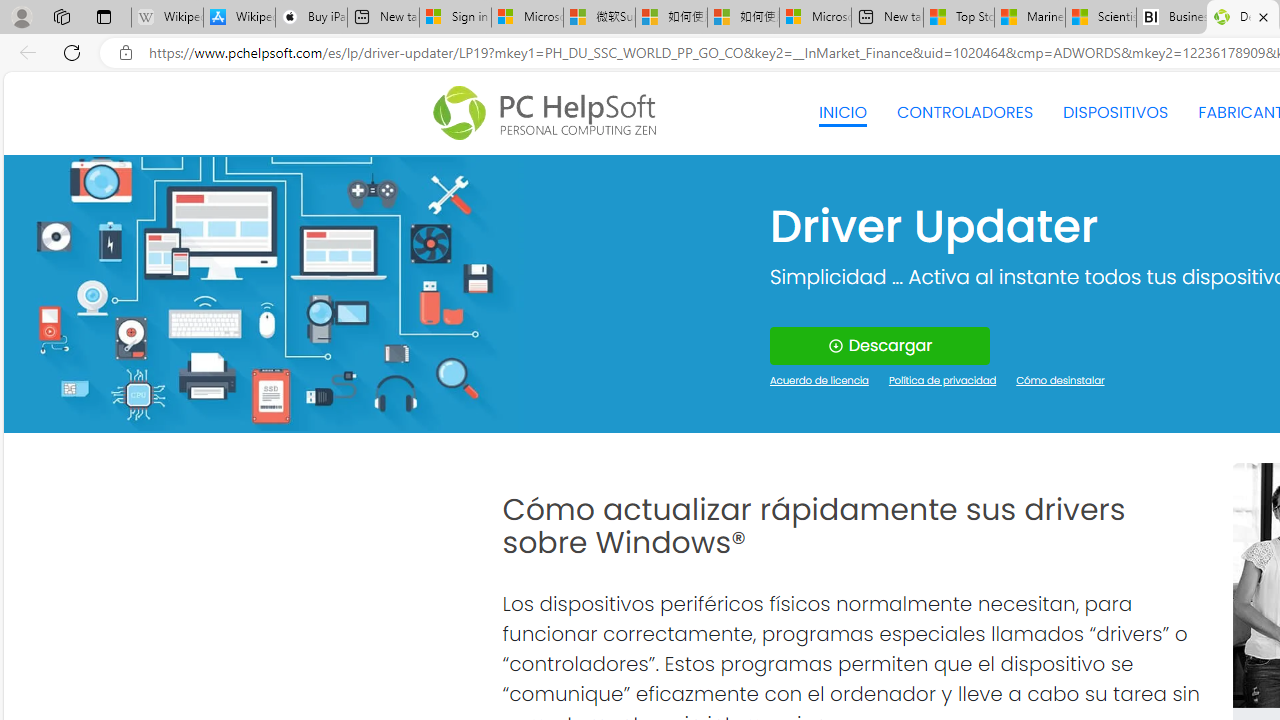 The width and height of the screenshot is (1280, 720). Describe the element at coordinates (1029, 18) in the screenshot. I see `Marine life - MSN` at that location.